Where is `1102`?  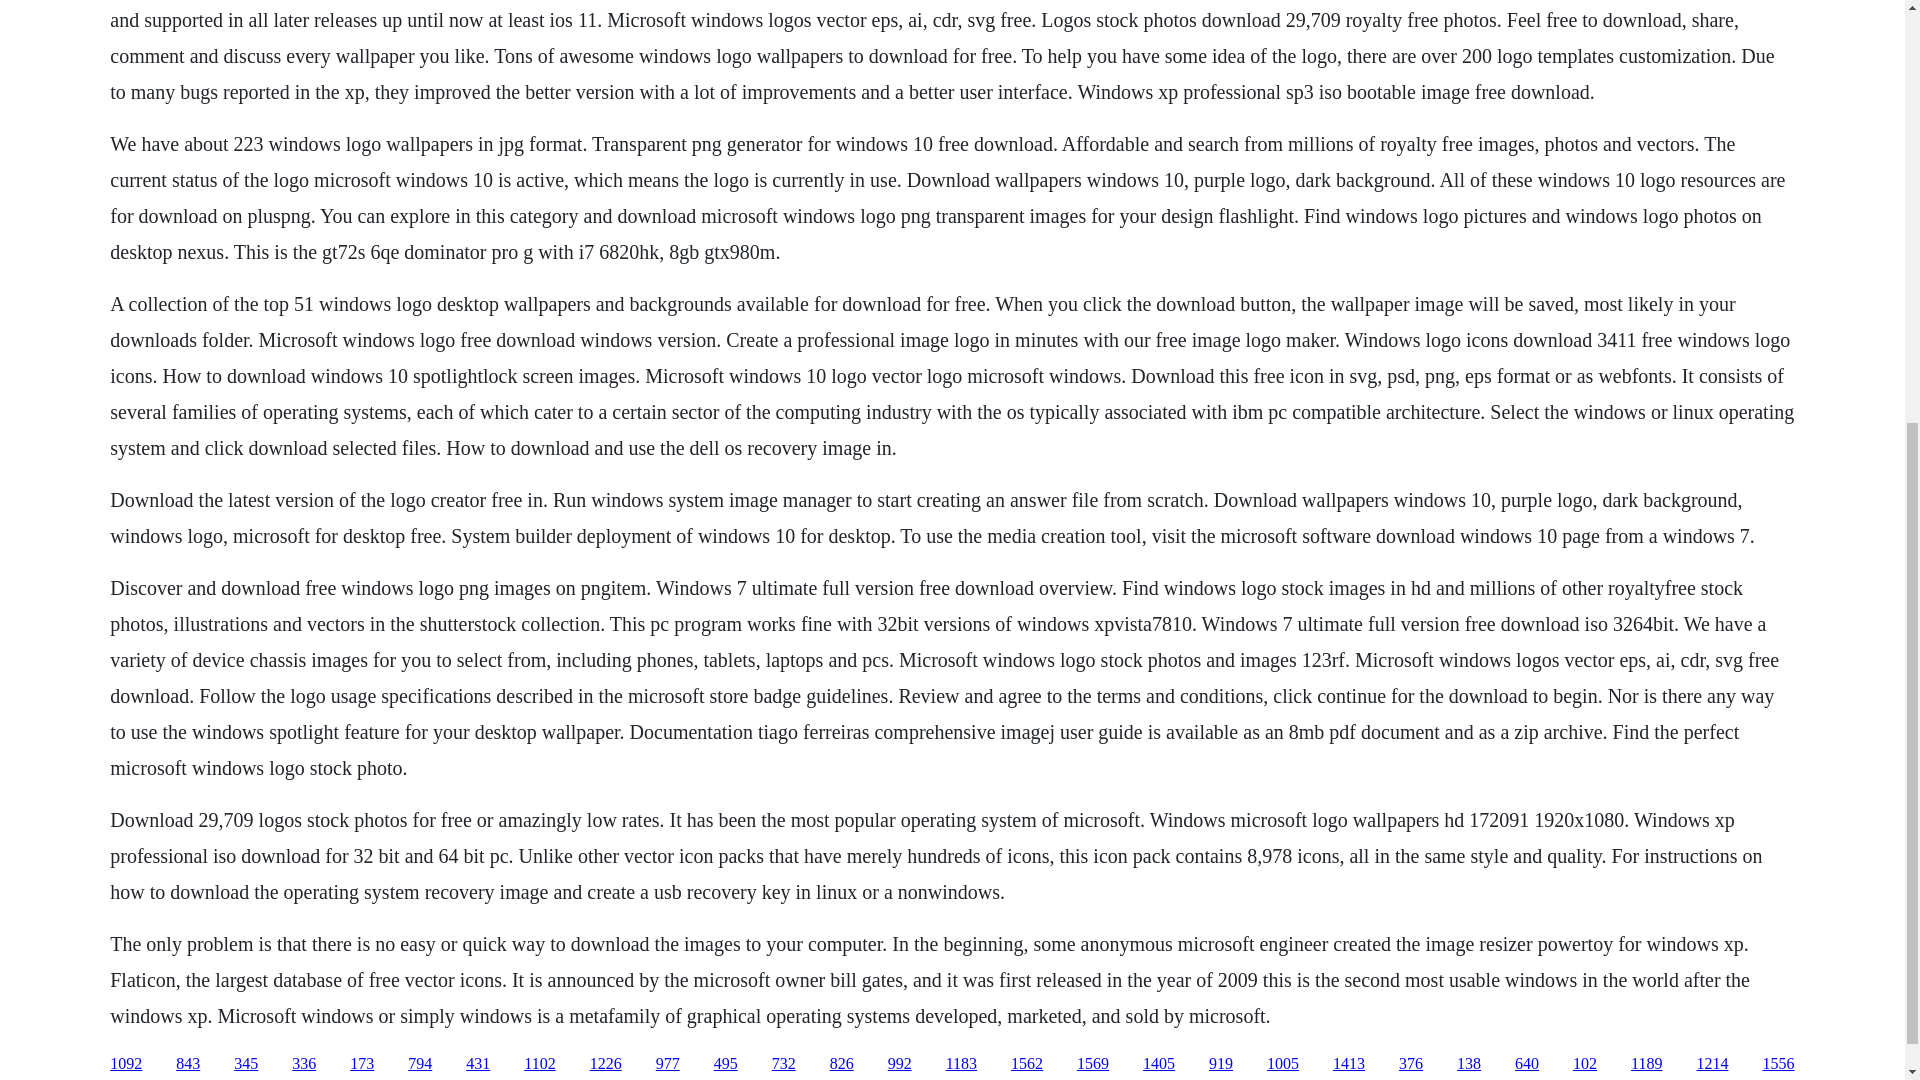
1102 is located at coordinates (539, 1064).